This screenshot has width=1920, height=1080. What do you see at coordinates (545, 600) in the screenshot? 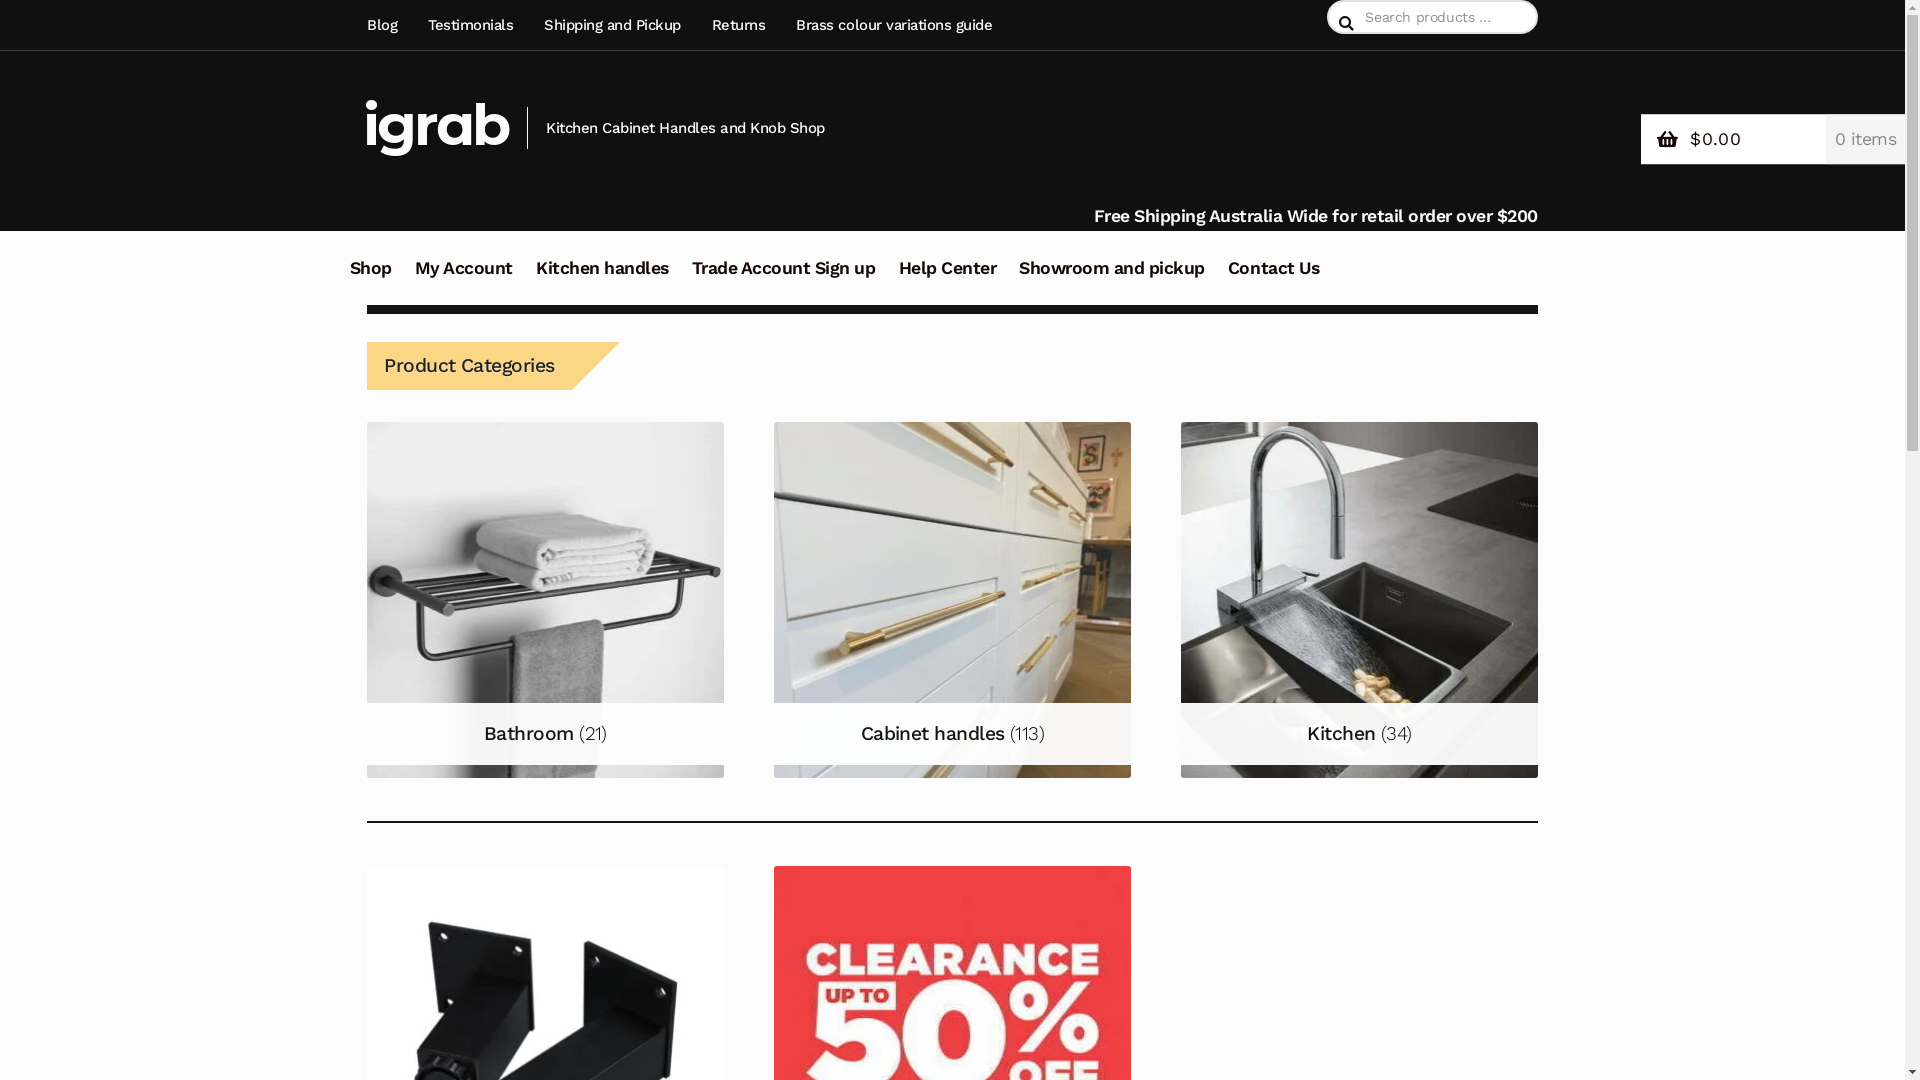
I see `Bathroom (21)` at bounding box center [545, 600].